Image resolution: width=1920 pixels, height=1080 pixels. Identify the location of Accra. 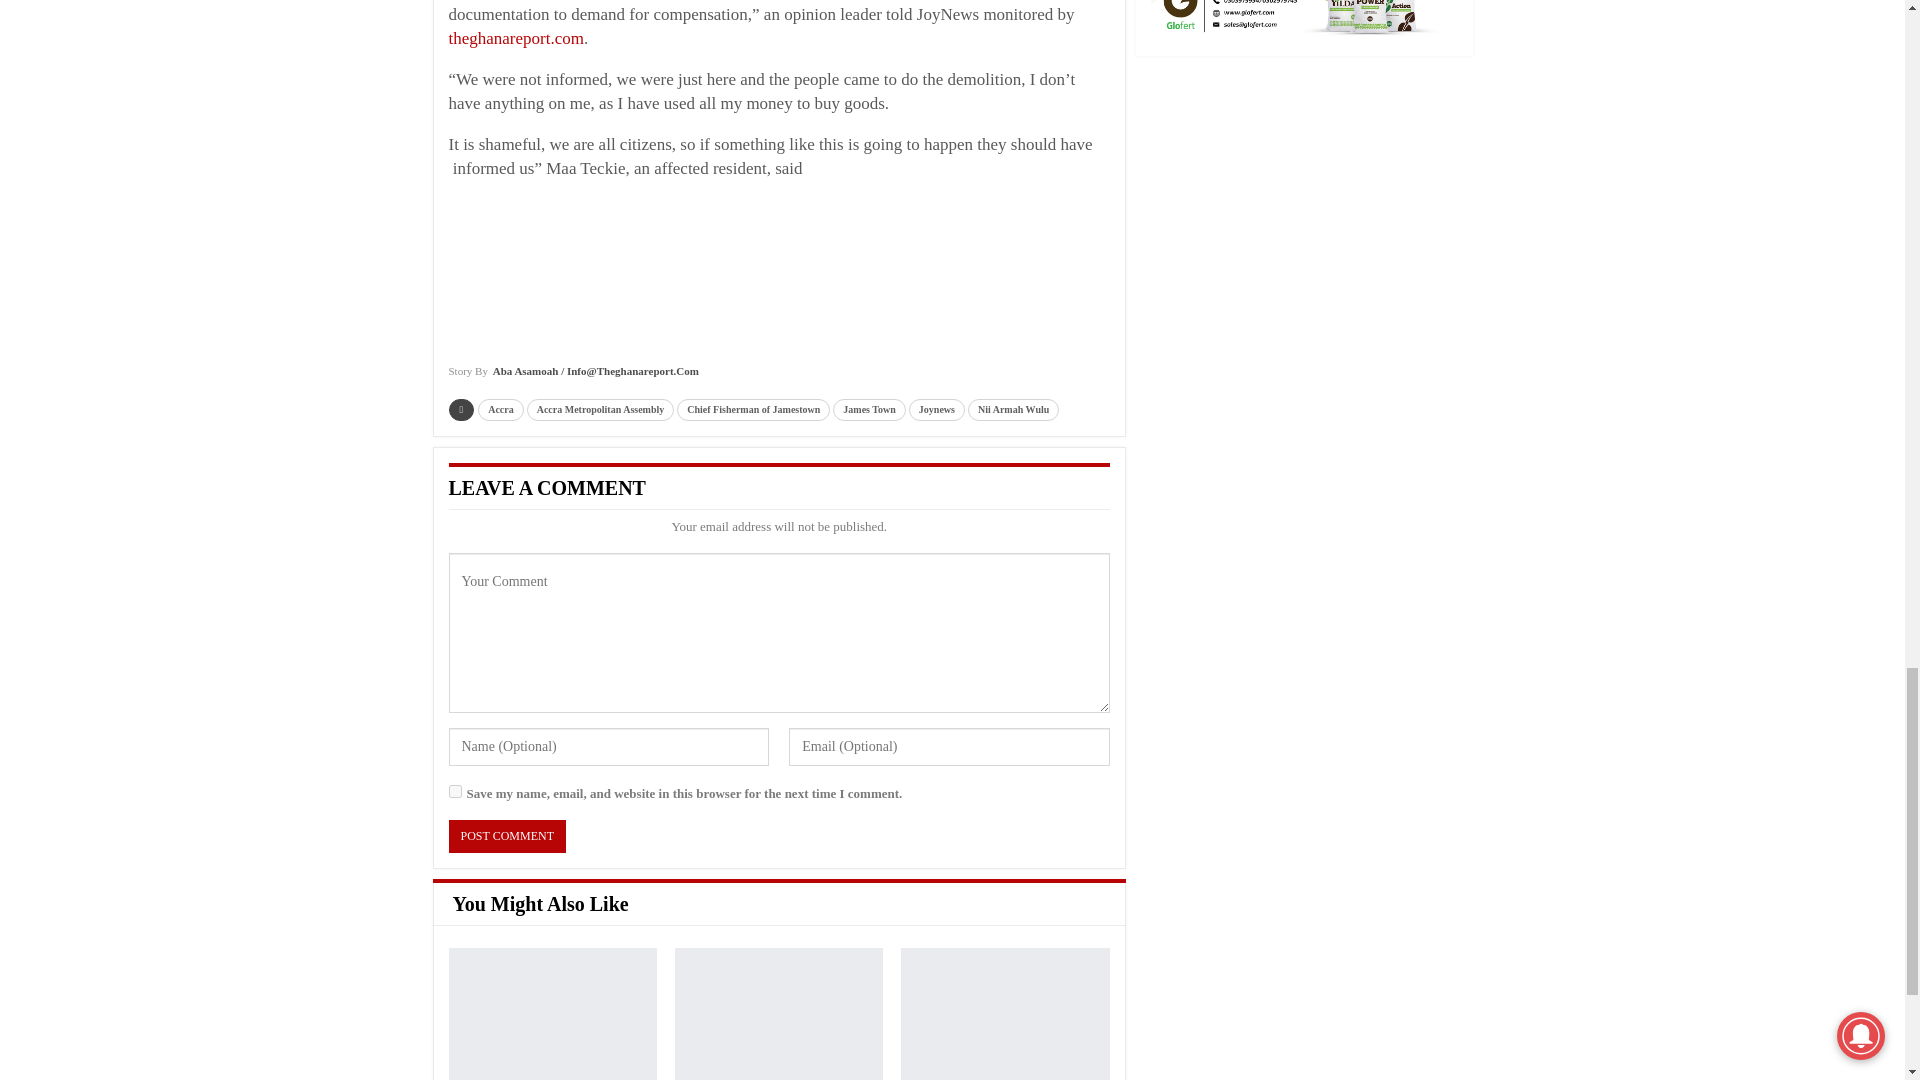
(501, 410).